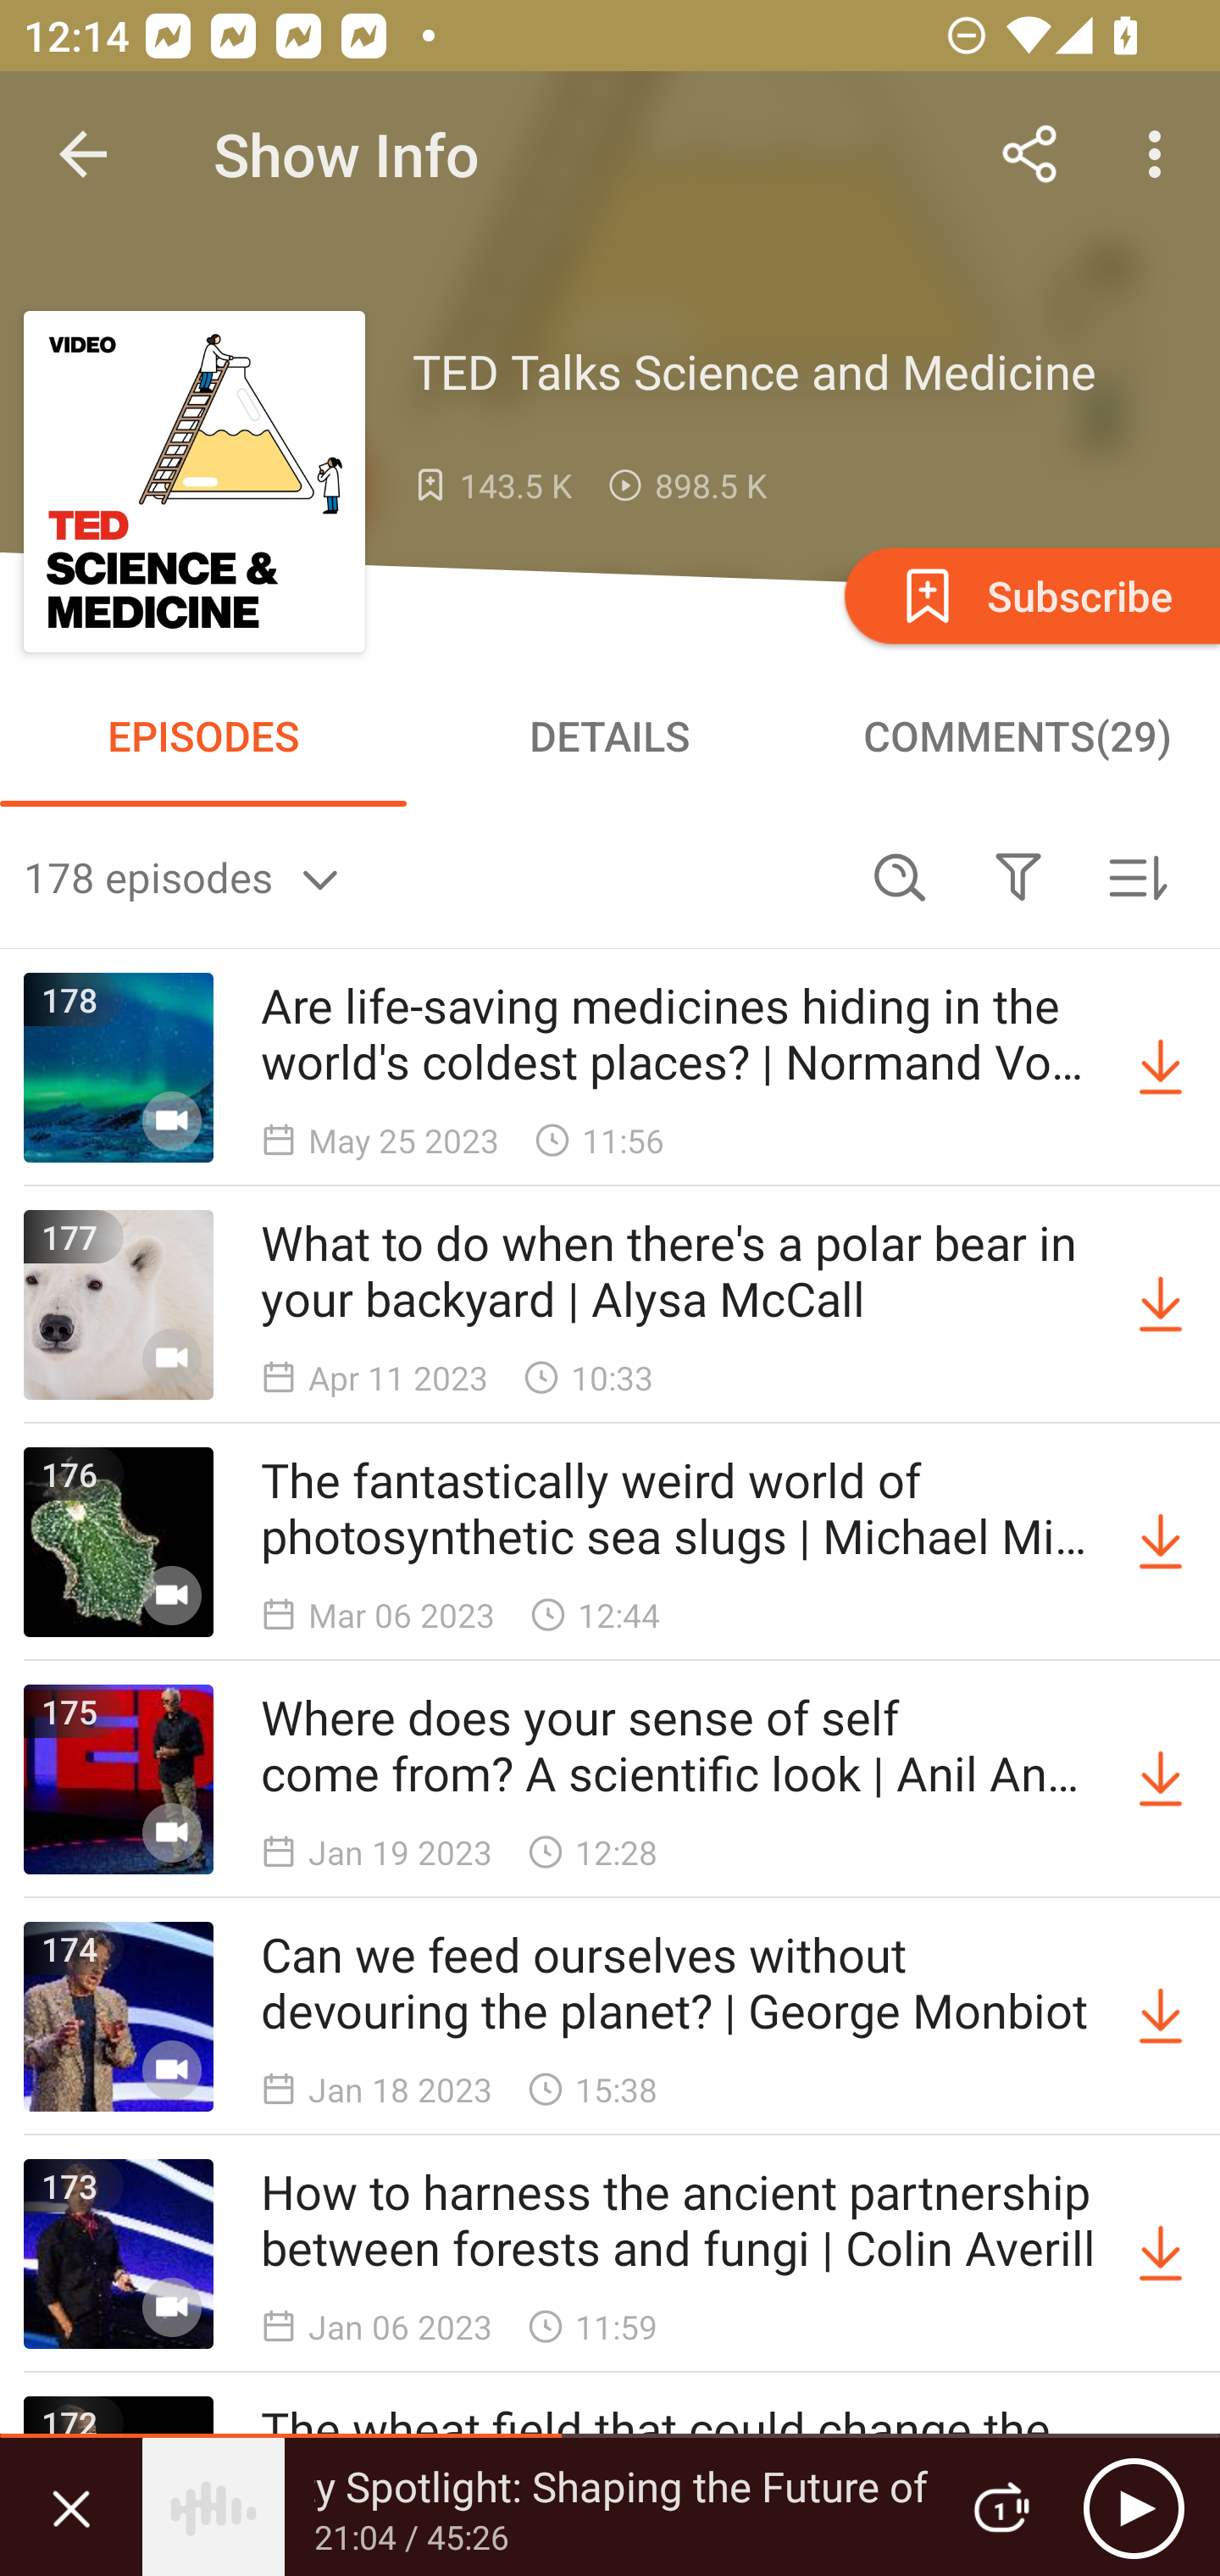  I want to click on COMMENTS(29), so click(1017, 736).